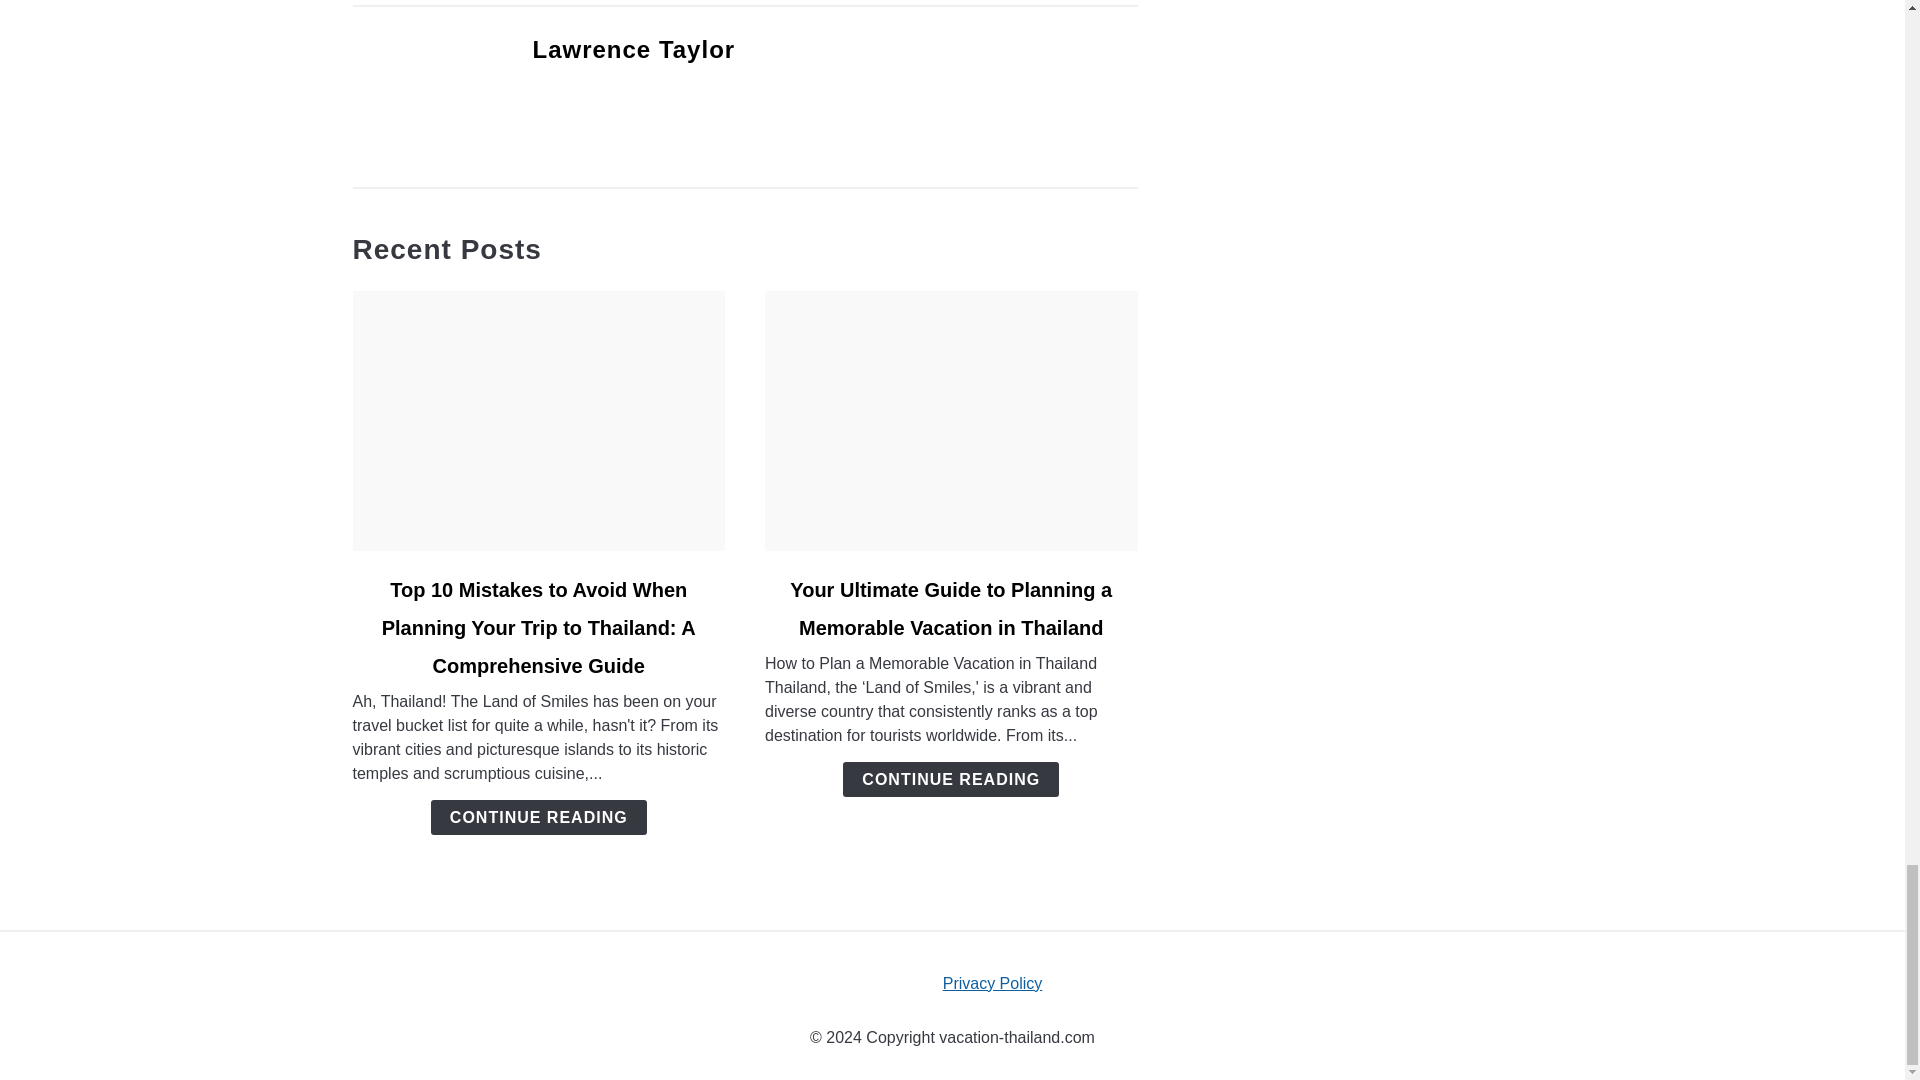 Image resolution: width=1920 pixels, height=1080 pixels. Describe the element at coordinates (538, 817) in the screenshot. I see `CONTINUE READING` at that location.